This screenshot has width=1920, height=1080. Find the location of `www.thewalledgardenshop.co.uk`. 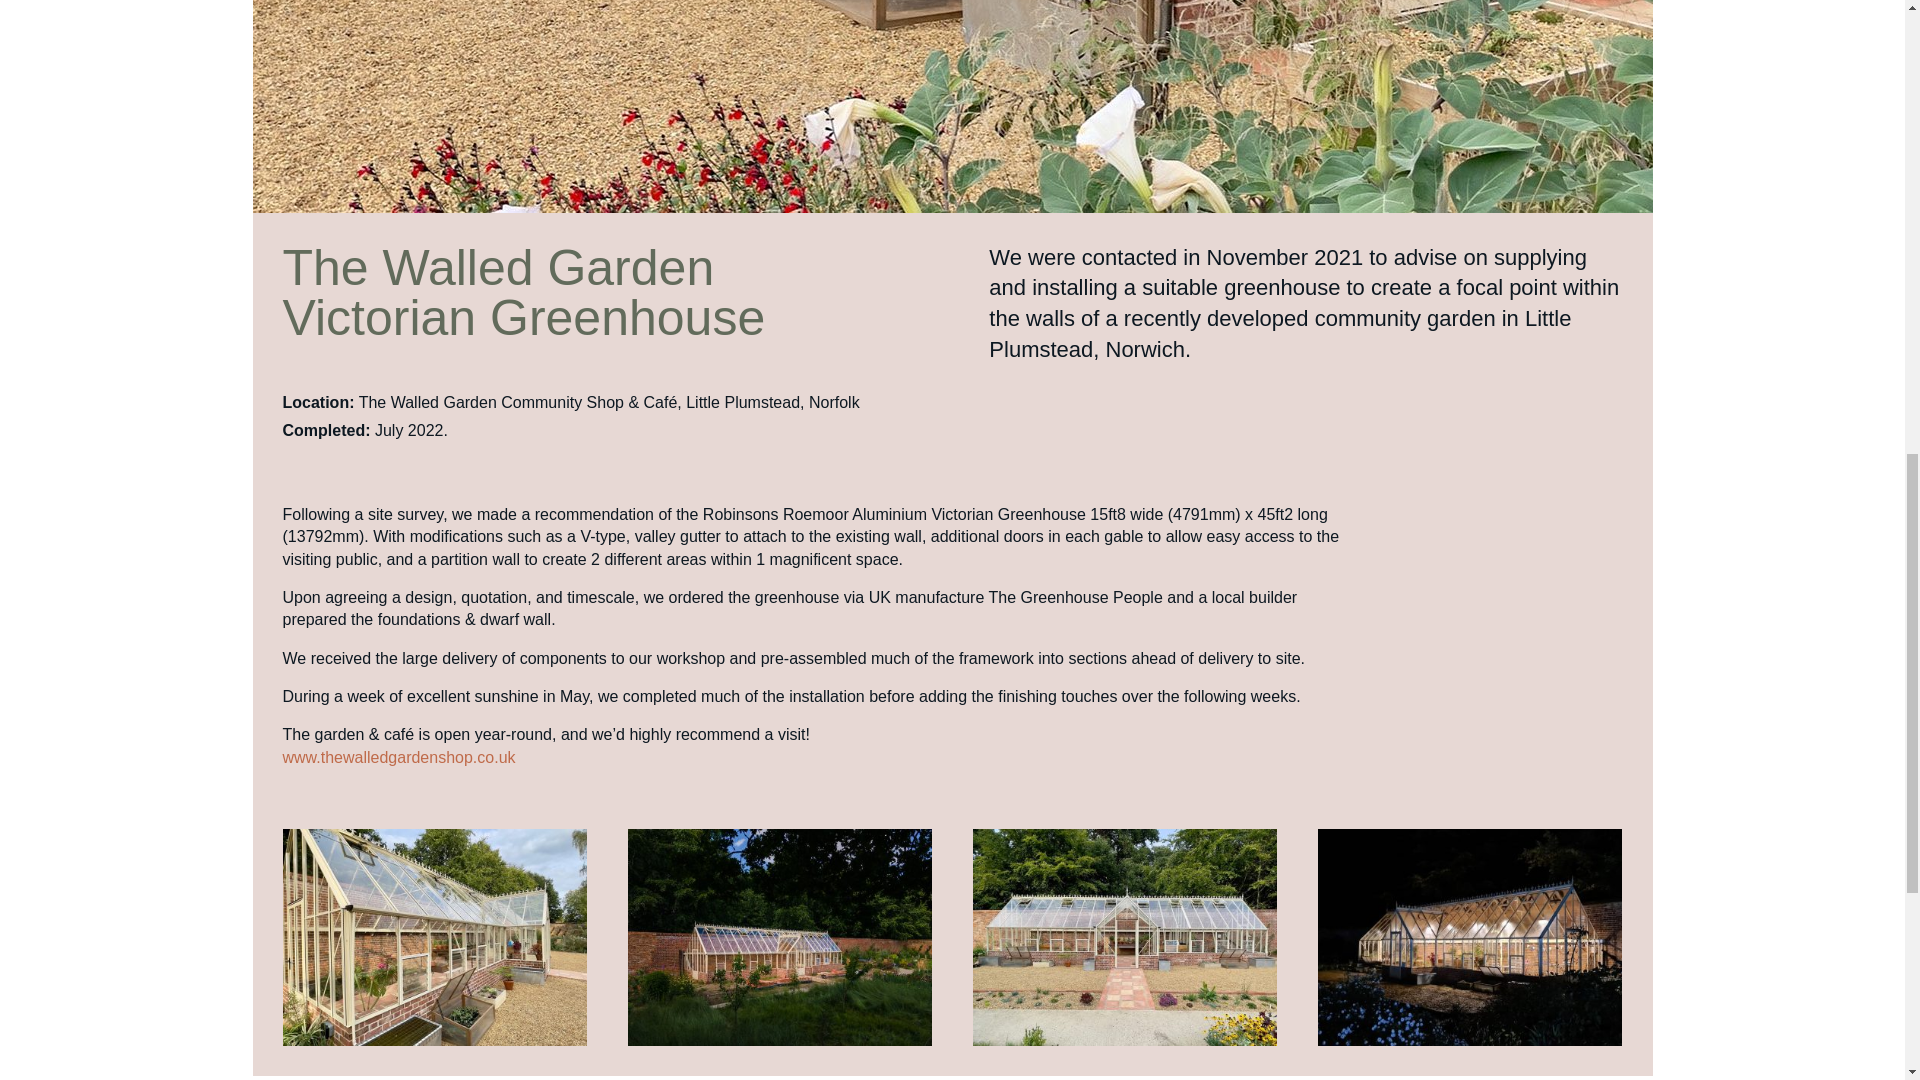

www.thewalledgardenshop.co.uk is located at coordinates (398, 757).